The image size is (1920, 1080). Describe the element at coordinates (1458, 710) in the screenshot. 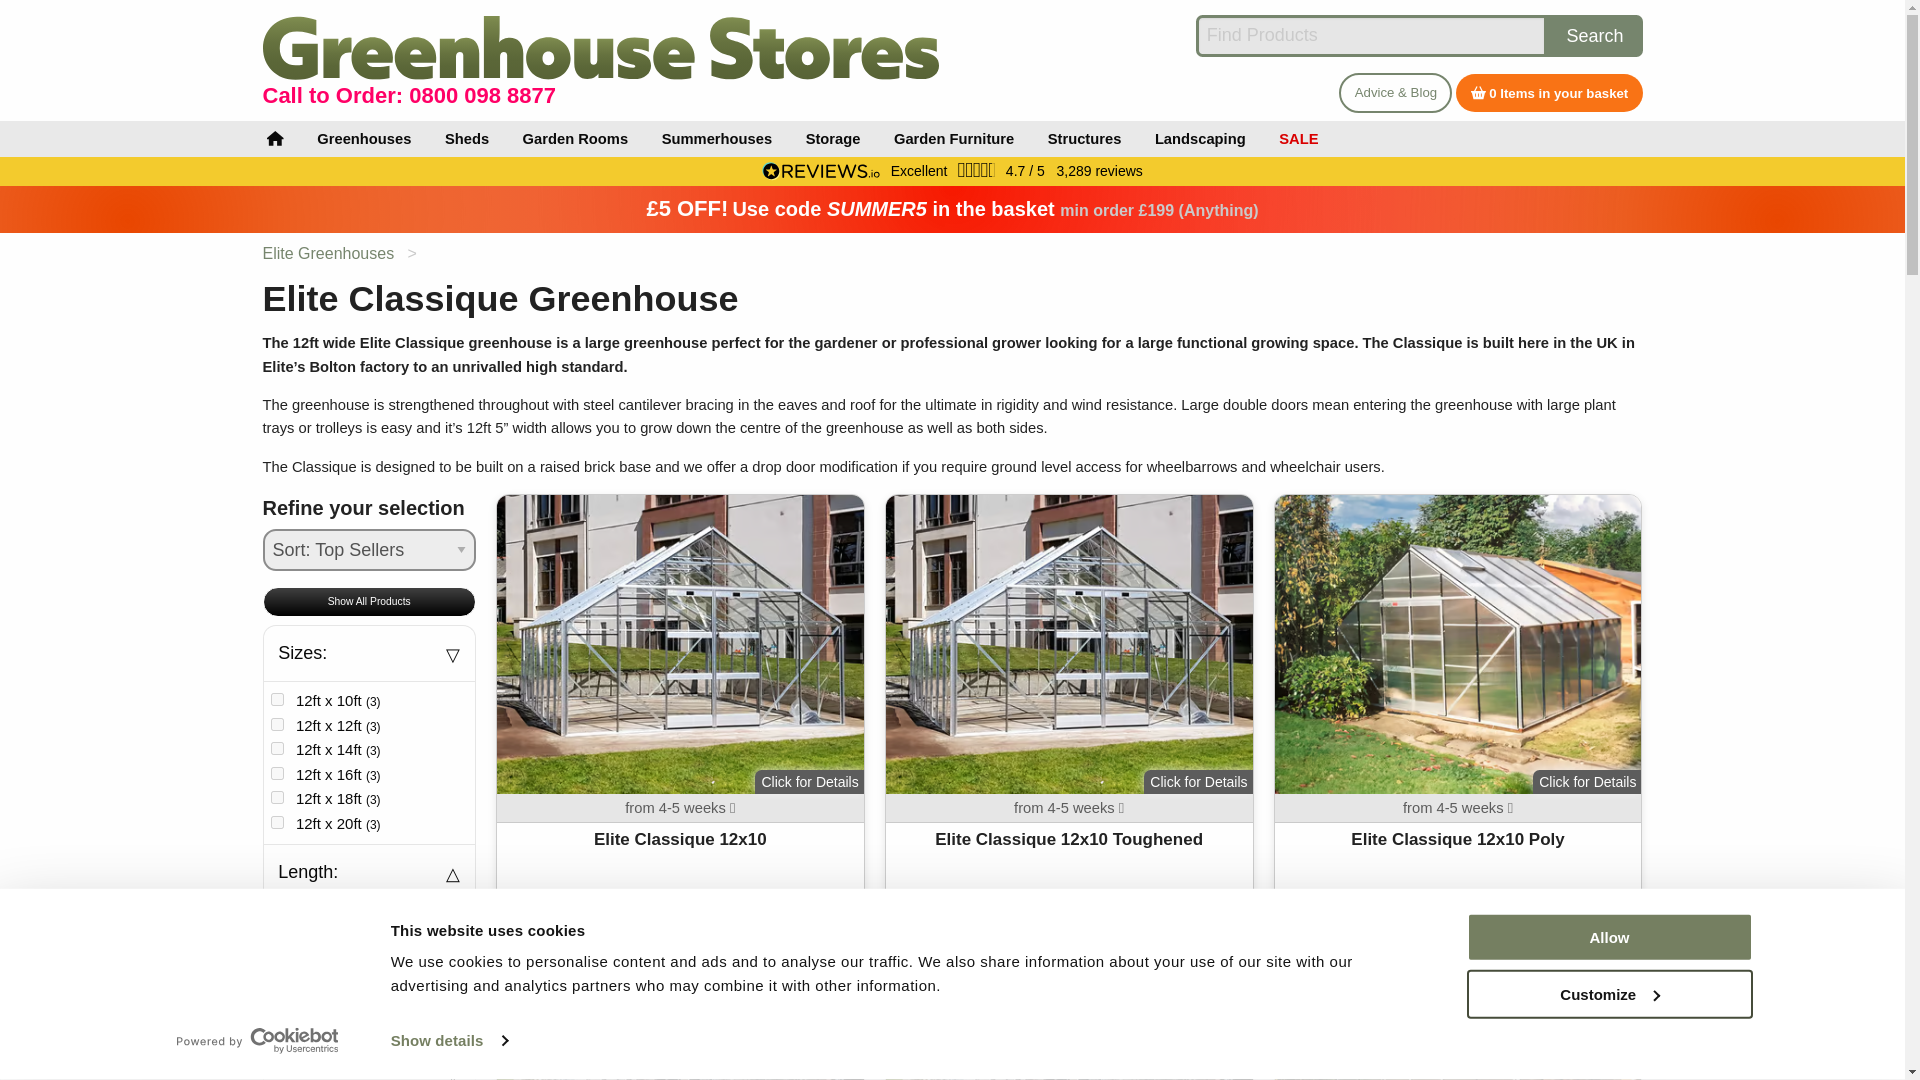

I see `Click to see details.` at that location.